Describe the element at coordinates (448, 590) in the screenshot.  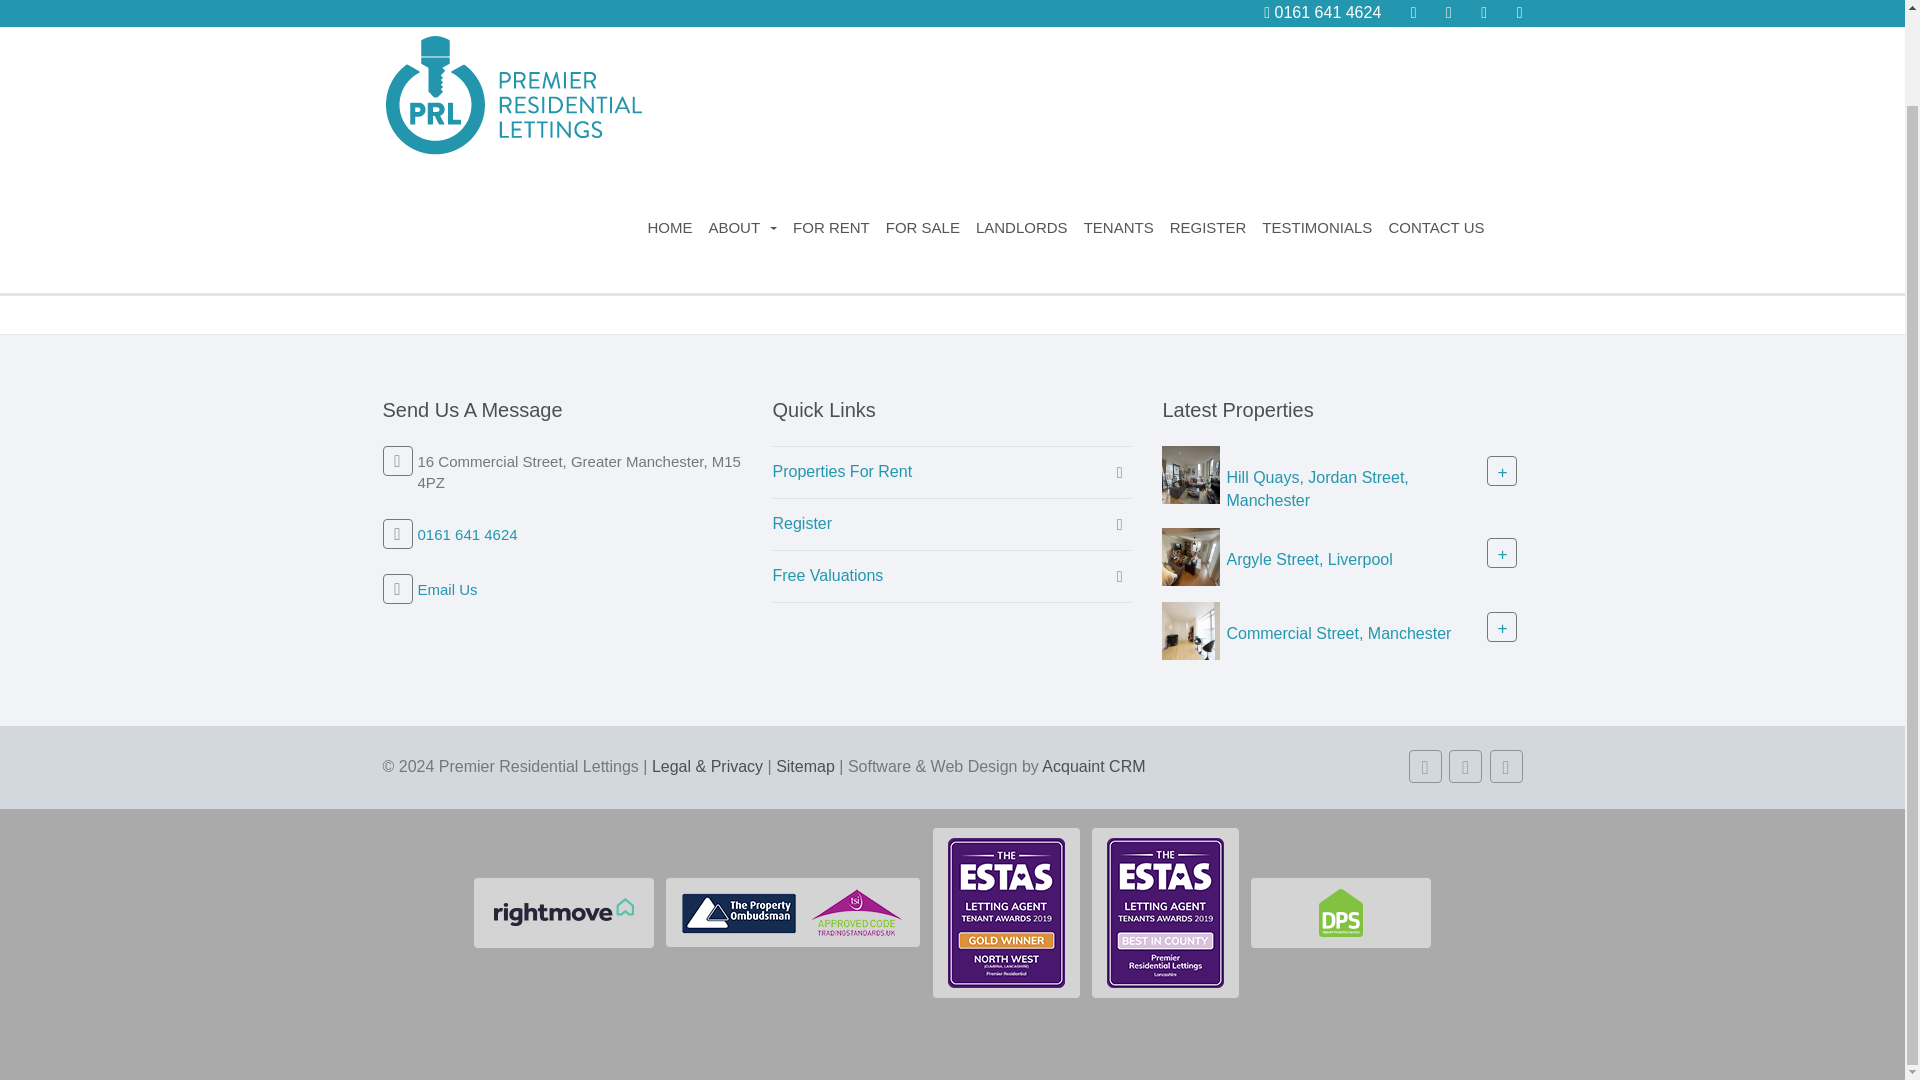
I see `Email Us` at that location.